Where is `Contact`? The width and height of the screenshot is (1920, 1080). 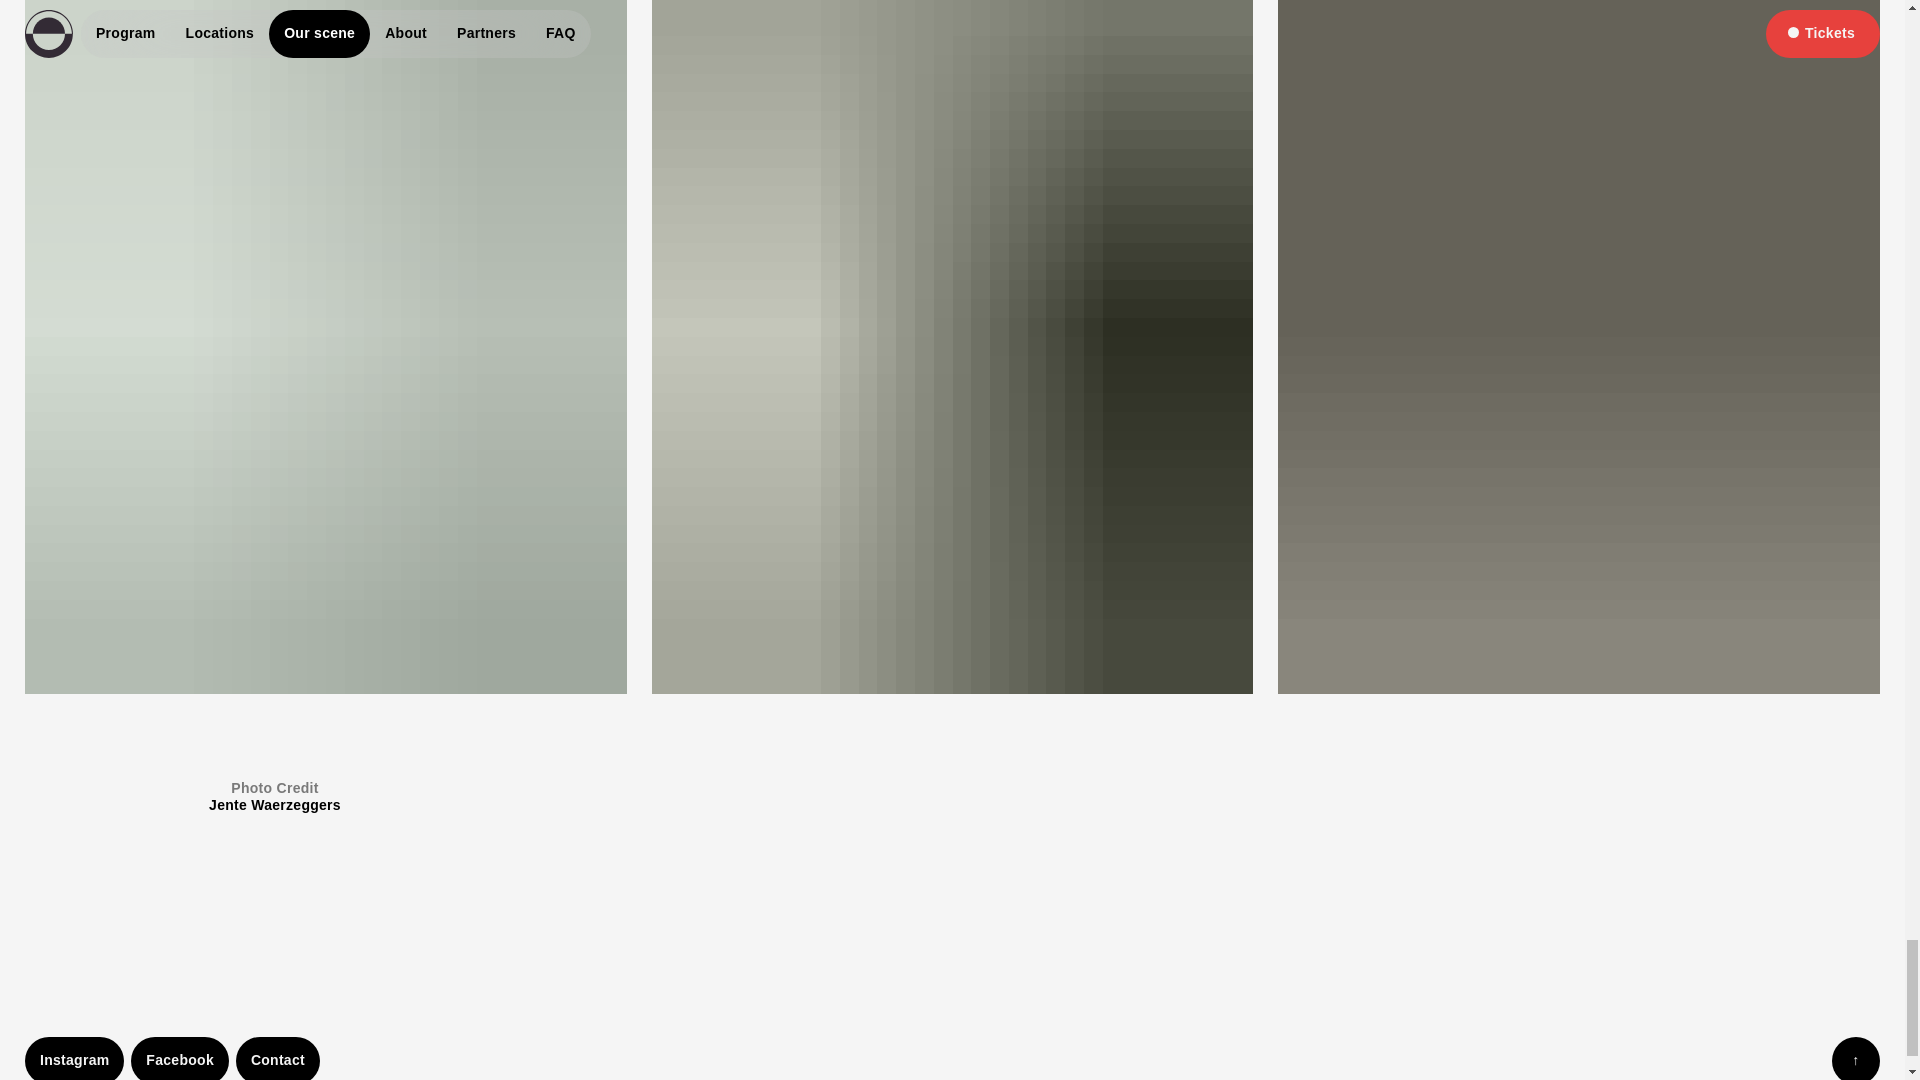
Contact is located at coordinates (278, 1058).